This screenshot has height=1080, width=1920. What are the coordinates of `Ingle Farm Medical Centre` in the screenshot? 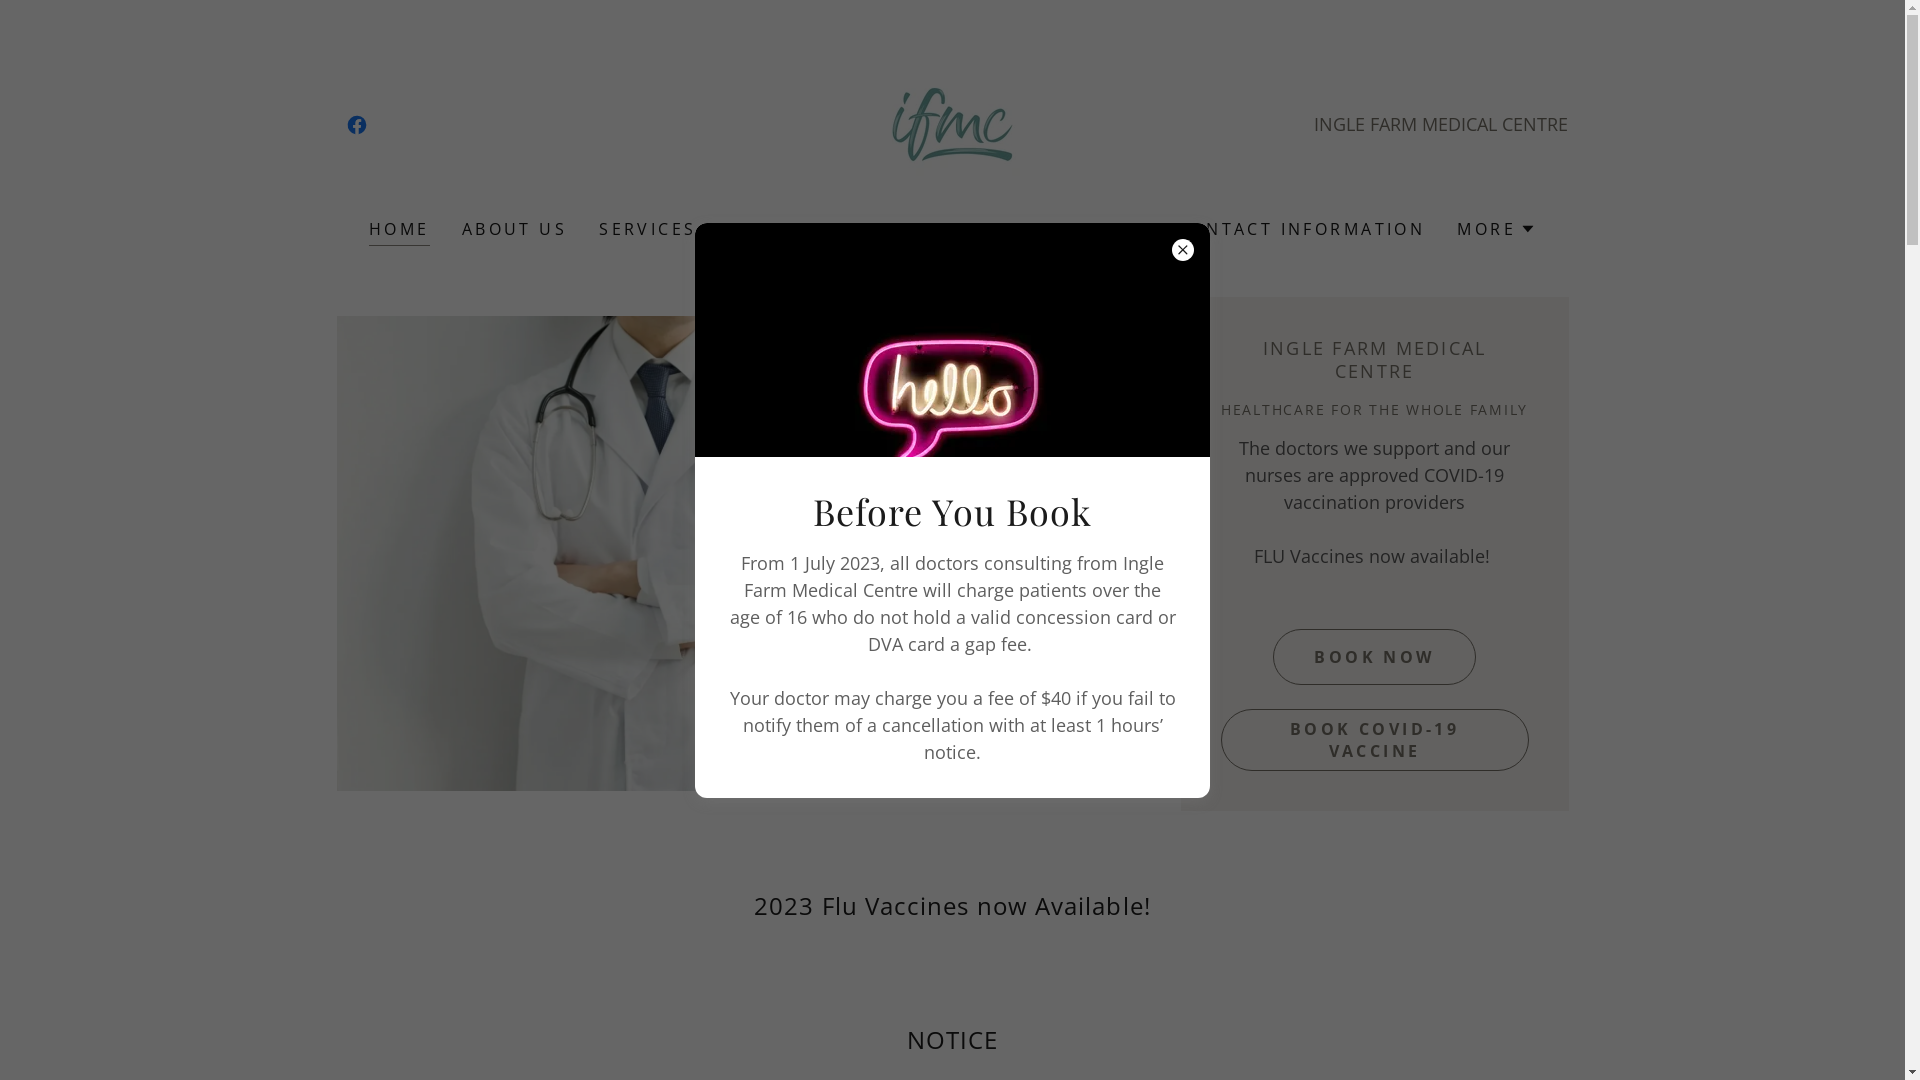 It's located at (952, 122).